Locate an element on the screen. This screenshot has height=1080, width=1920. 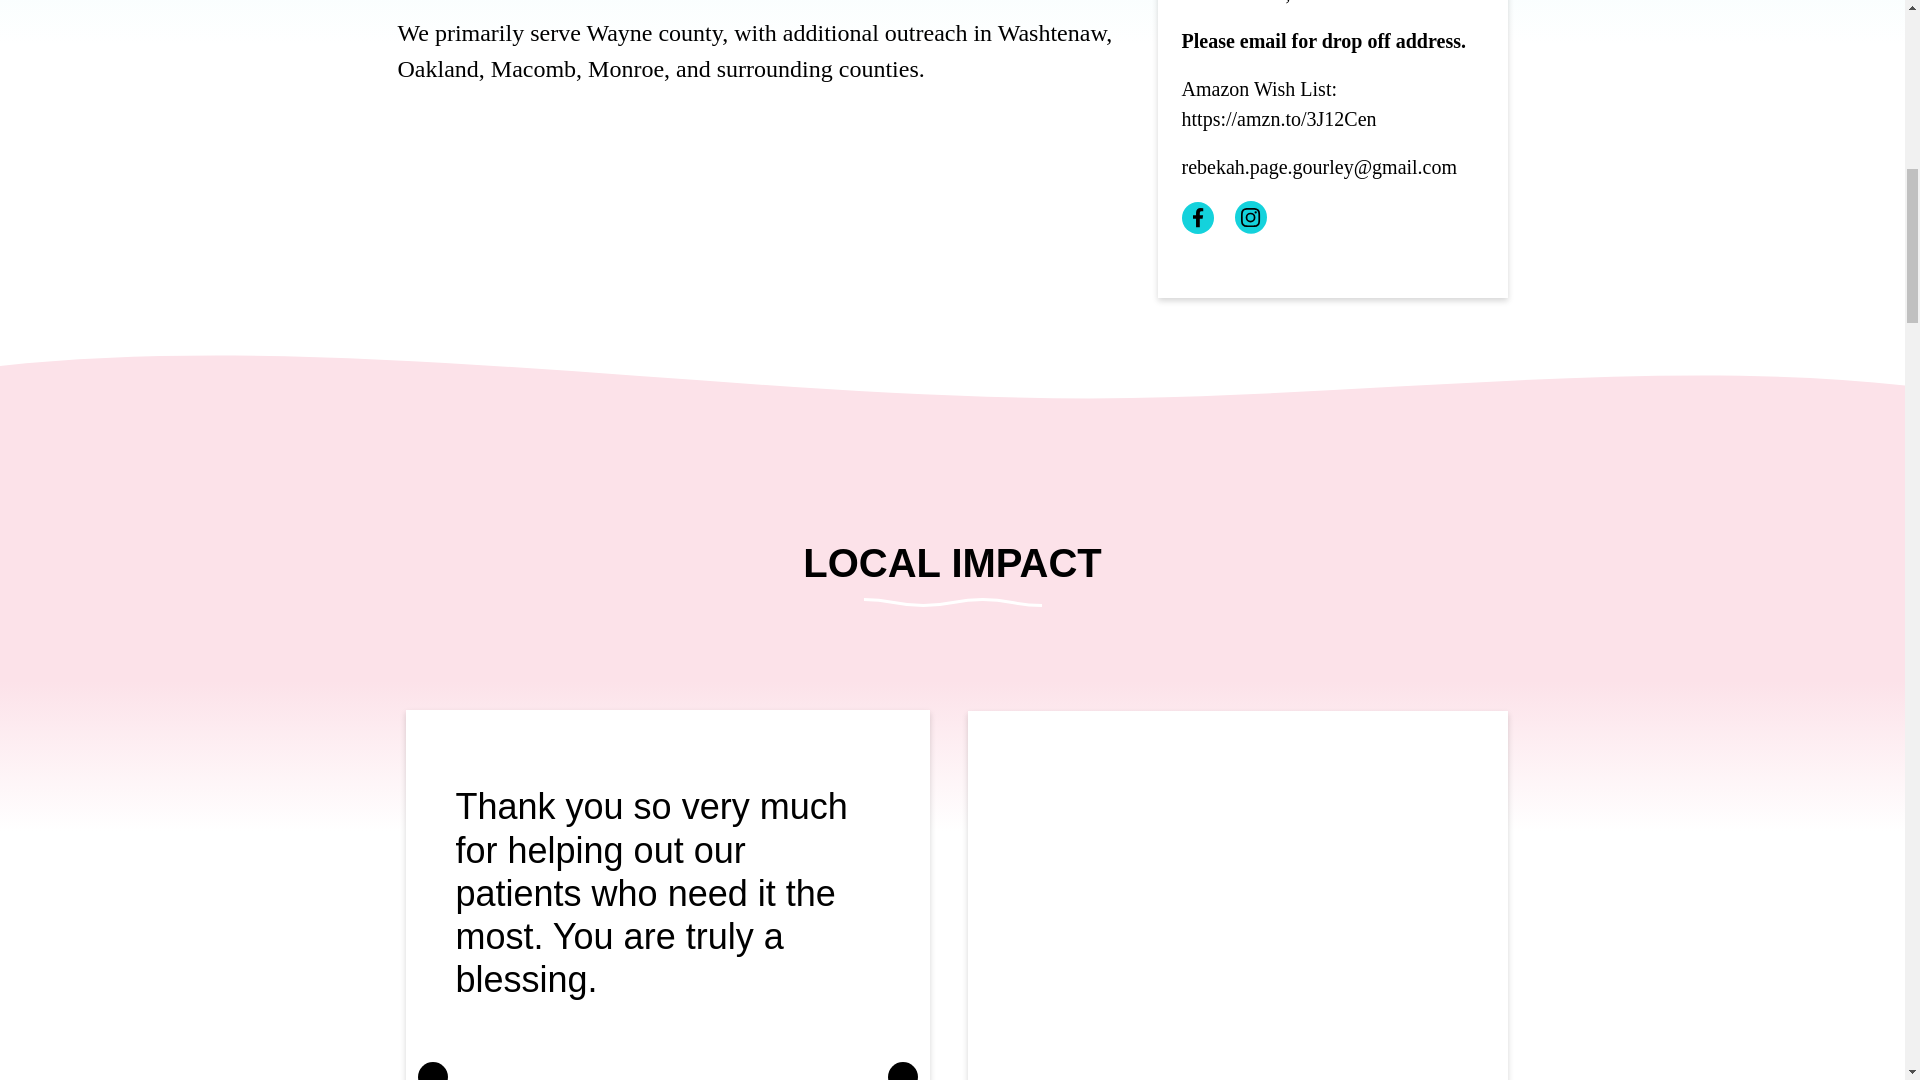
Follow us on Instagram is located at coordinates (1250, 216).